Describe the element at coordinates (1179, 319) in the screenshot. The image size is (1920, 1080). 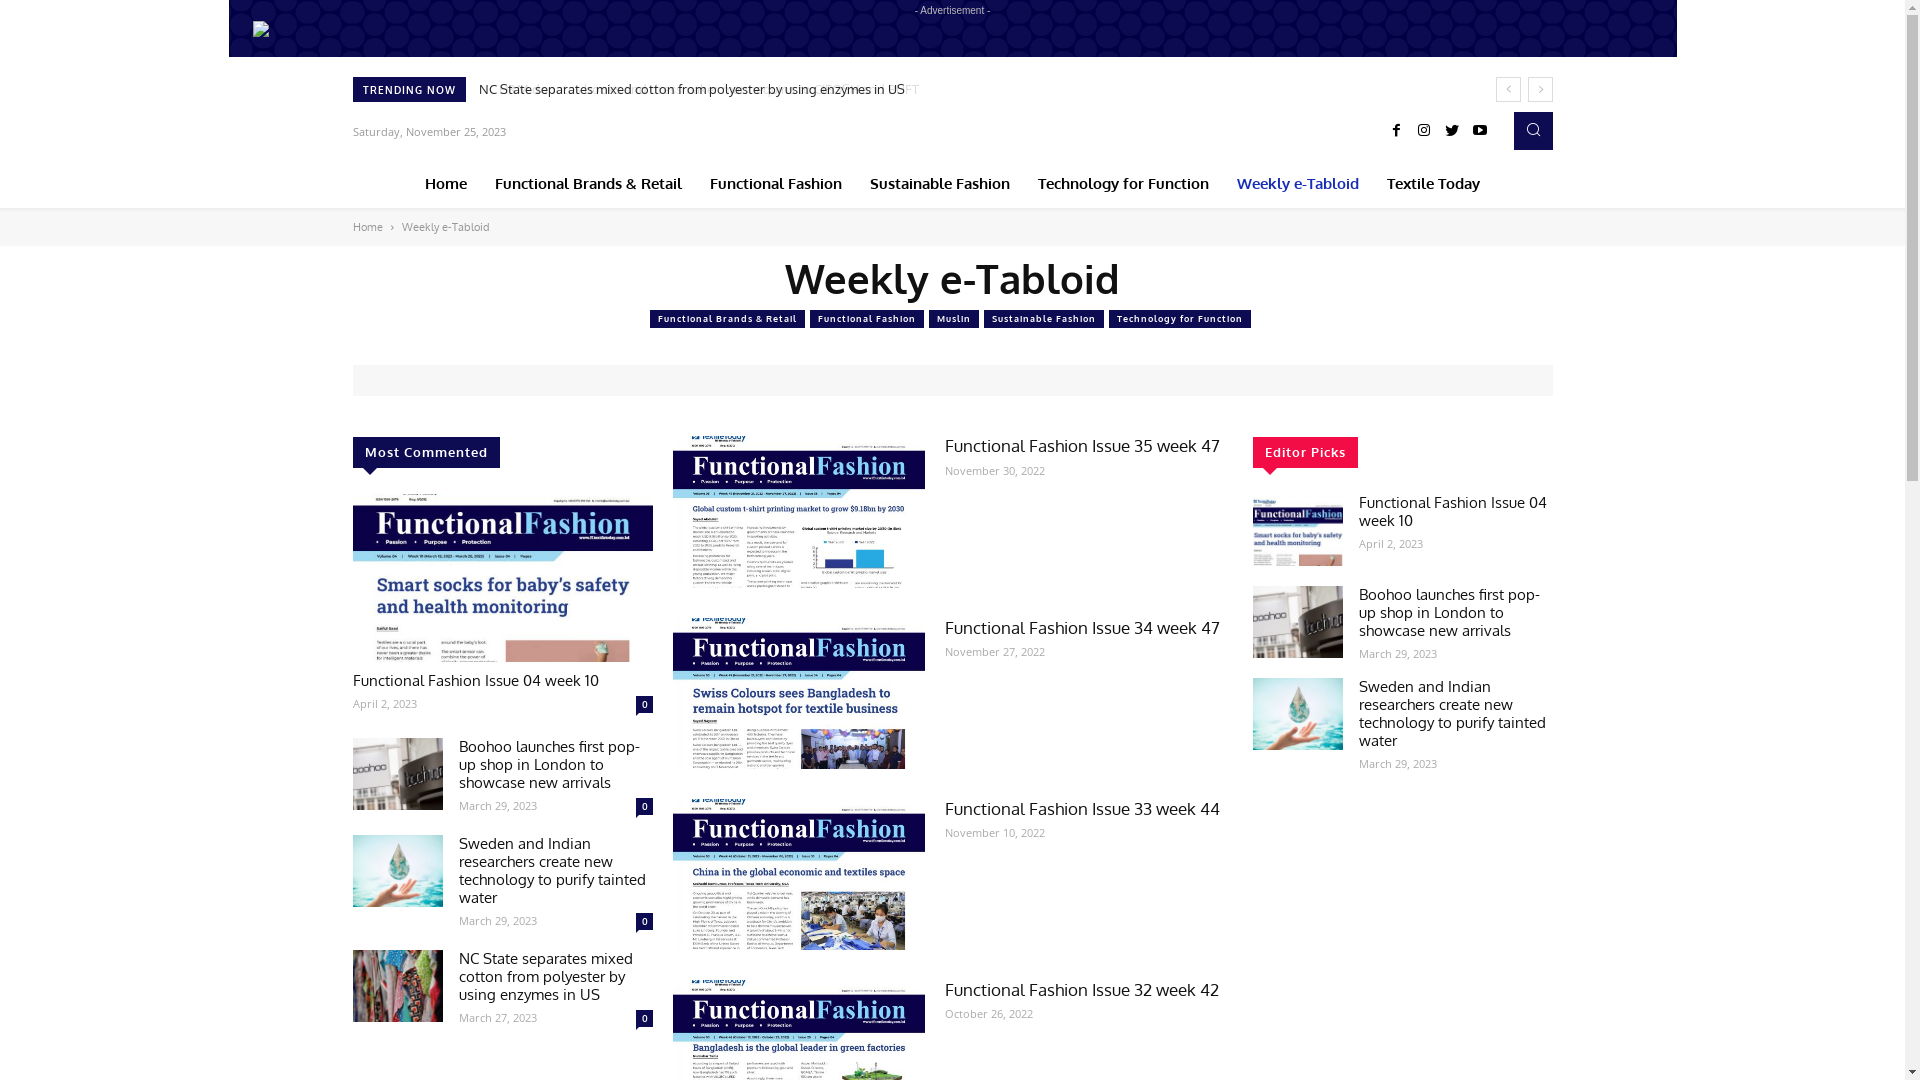
I see `Technology for Function` at that location.